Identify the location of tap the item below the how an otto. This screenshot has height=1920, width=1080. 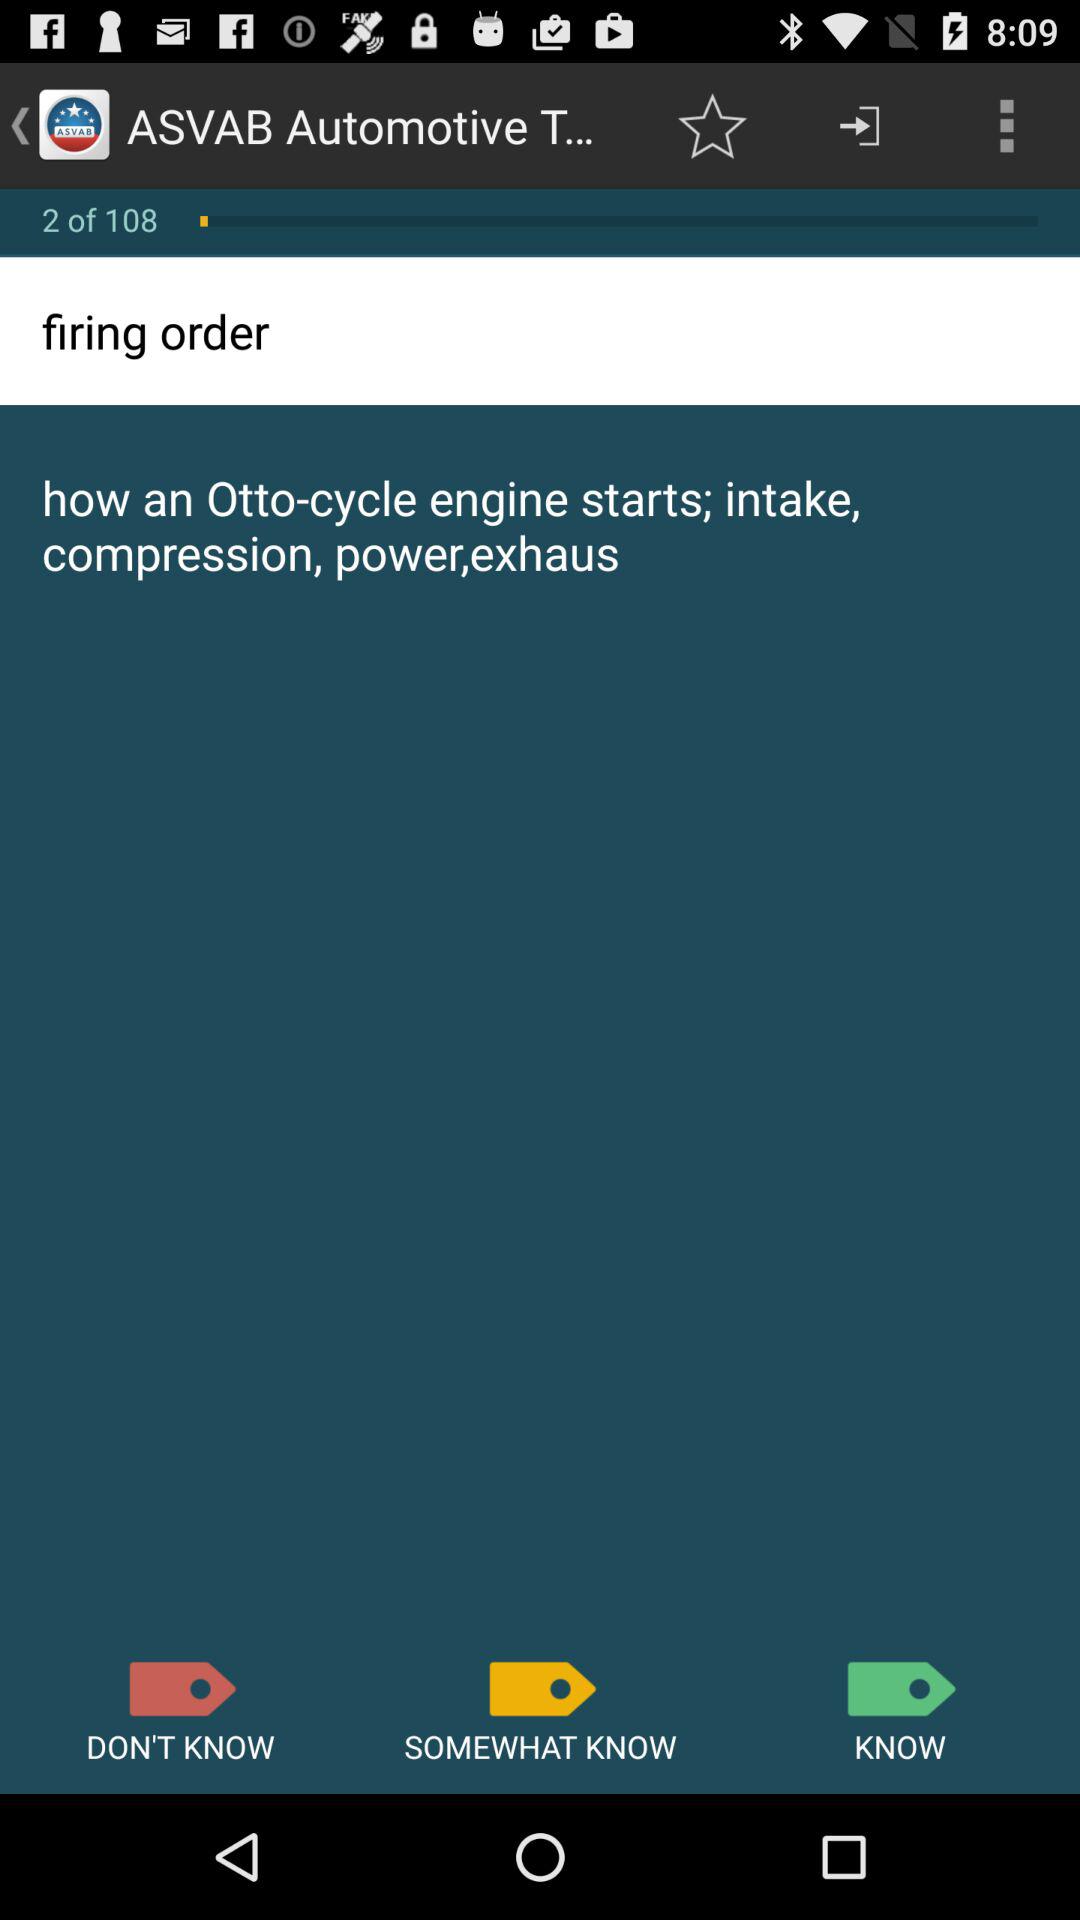
(180, 1688).